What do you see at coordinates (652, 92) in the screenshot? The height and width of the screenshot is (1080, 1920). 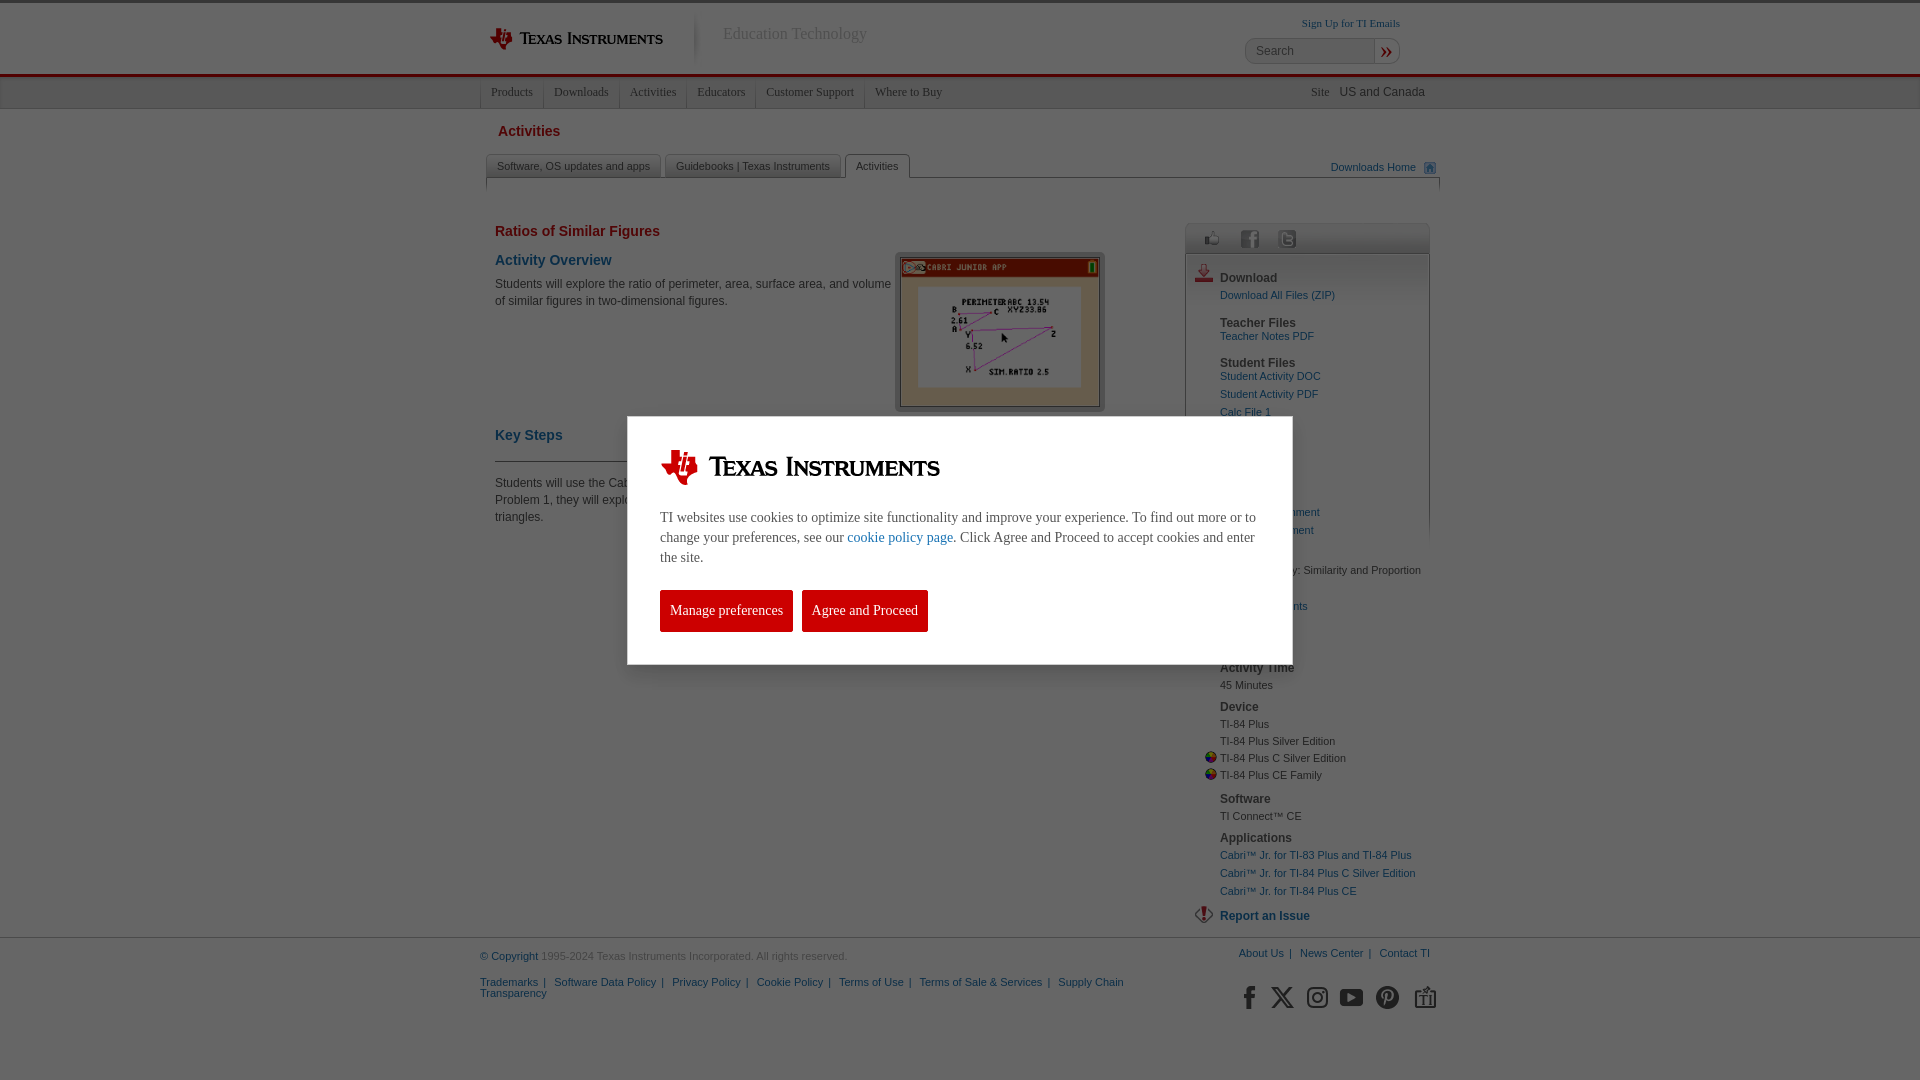 I see `Activities` at bounding box center [652, 92].